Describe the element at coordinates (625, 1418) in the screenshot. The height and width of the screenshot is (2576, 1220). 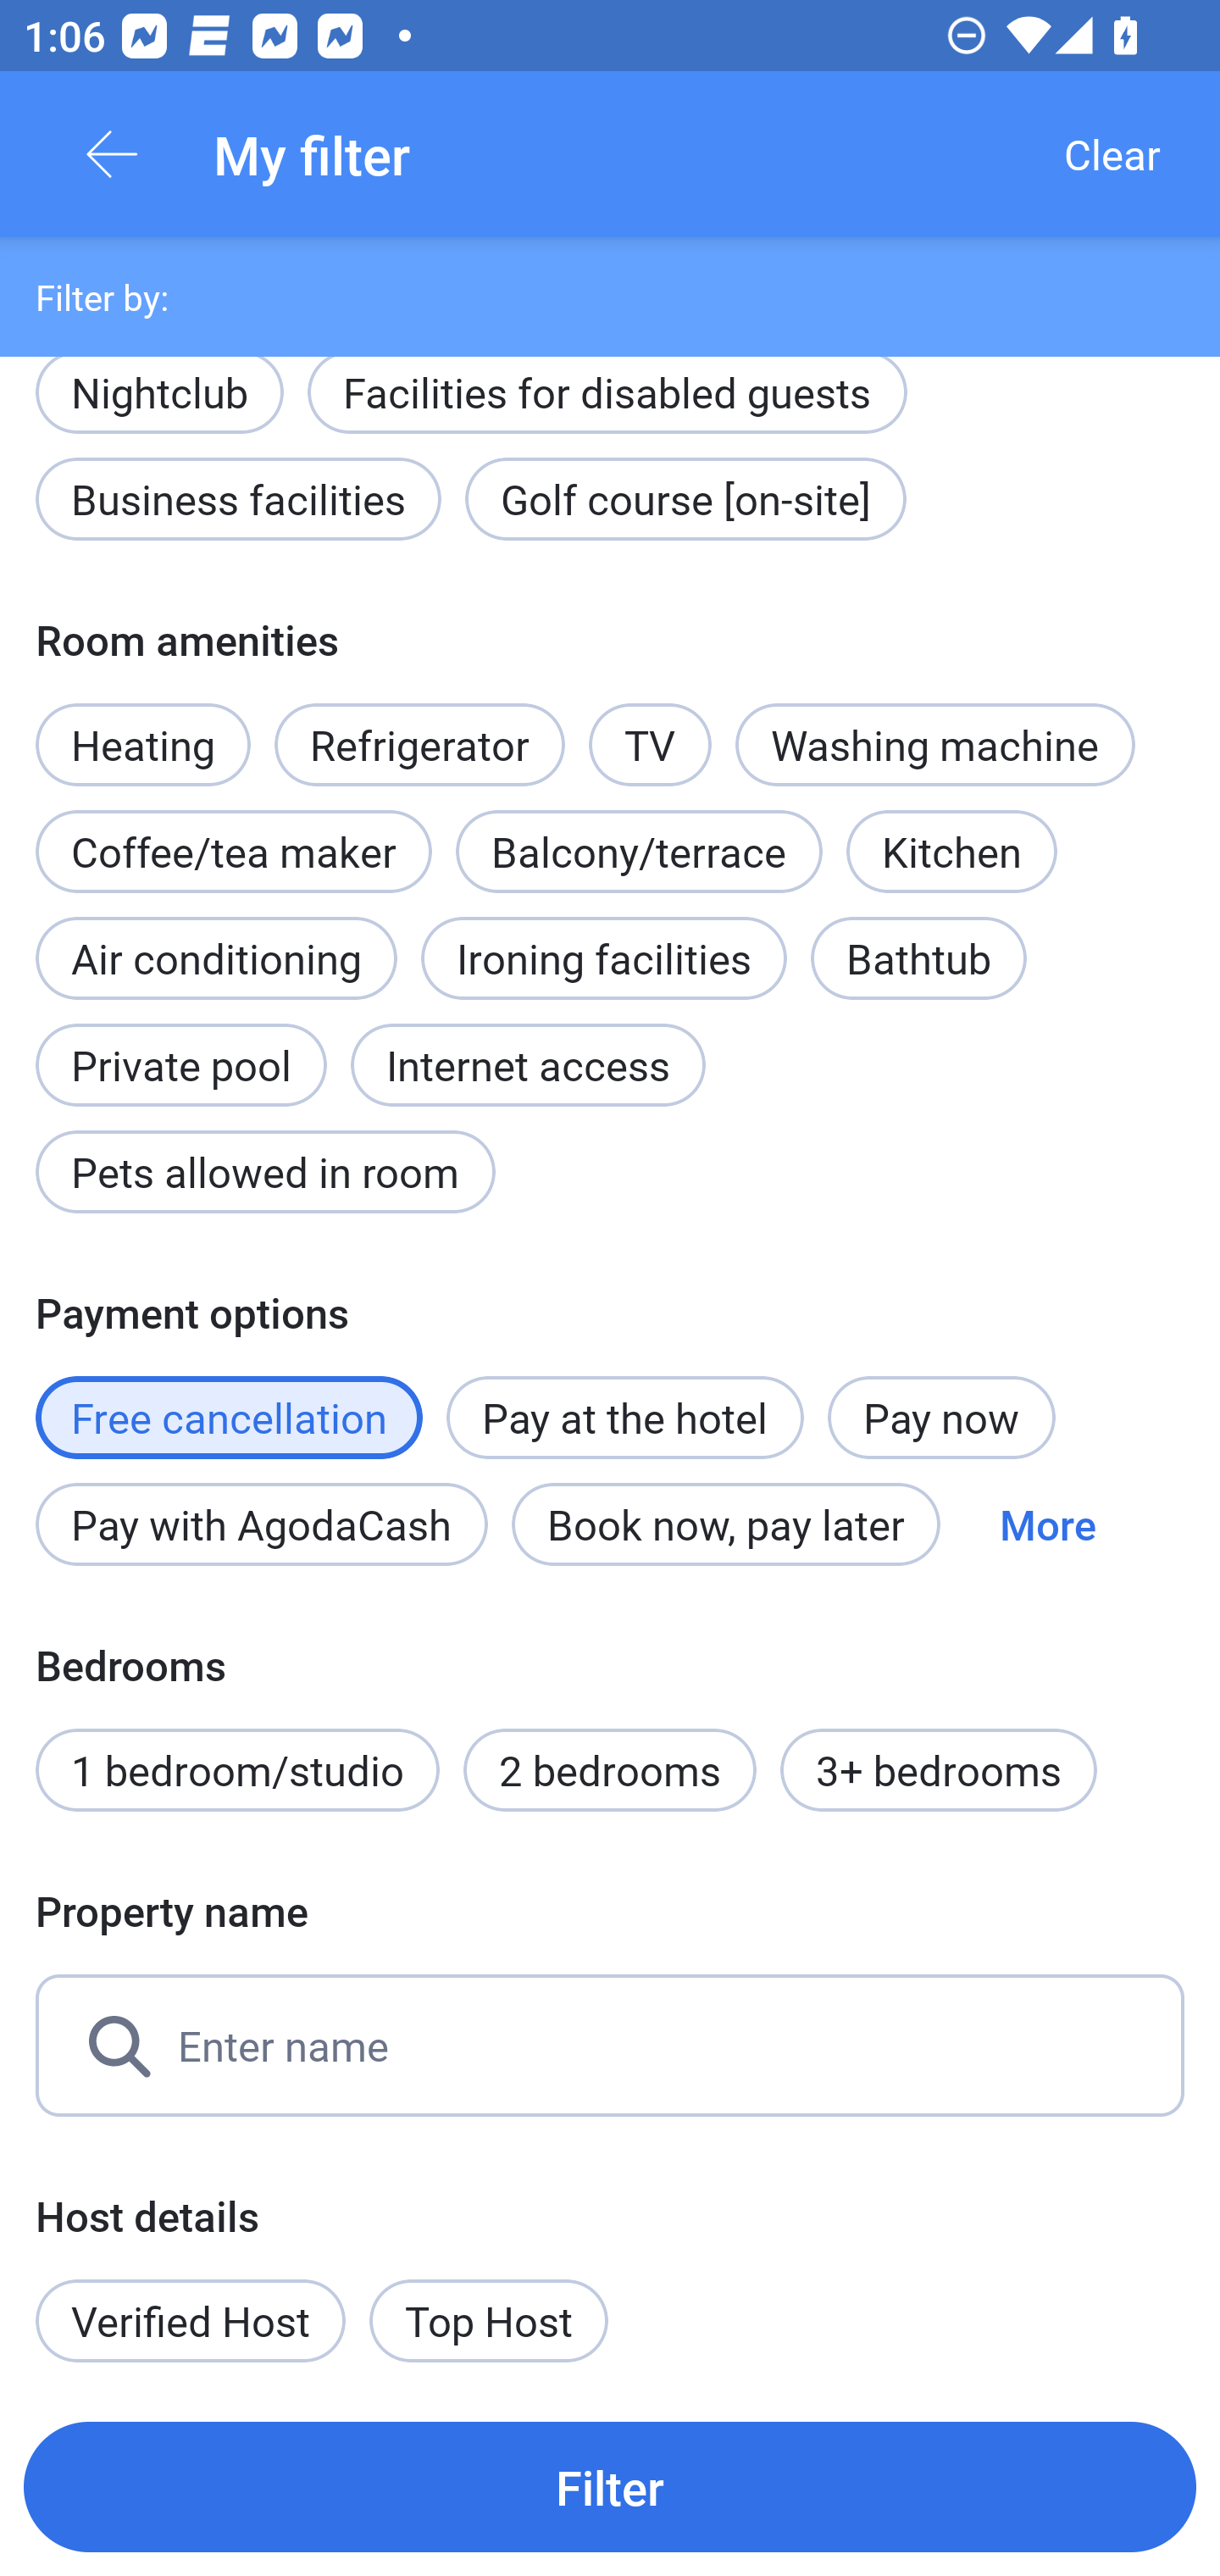
I see `Pay at the hotel` at that location.